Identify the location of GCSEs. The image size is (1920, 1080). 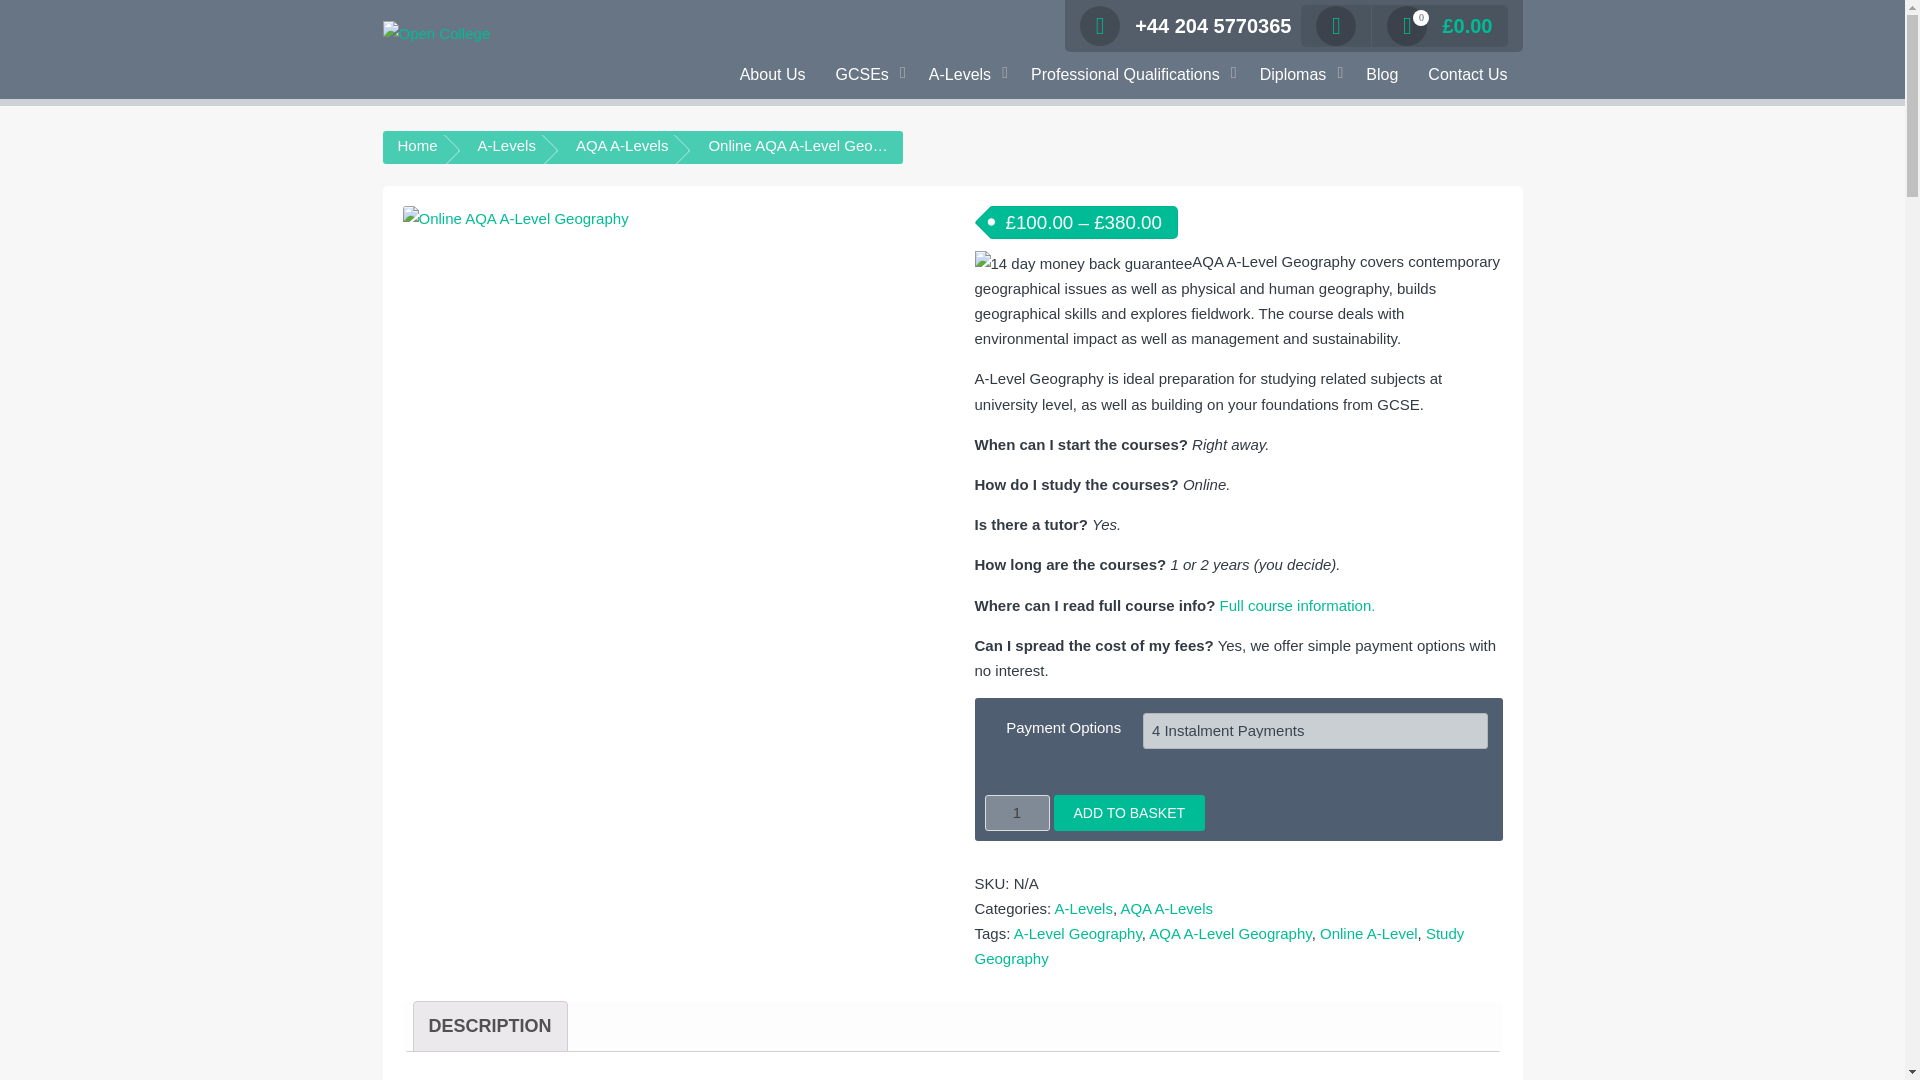
(866, 75).